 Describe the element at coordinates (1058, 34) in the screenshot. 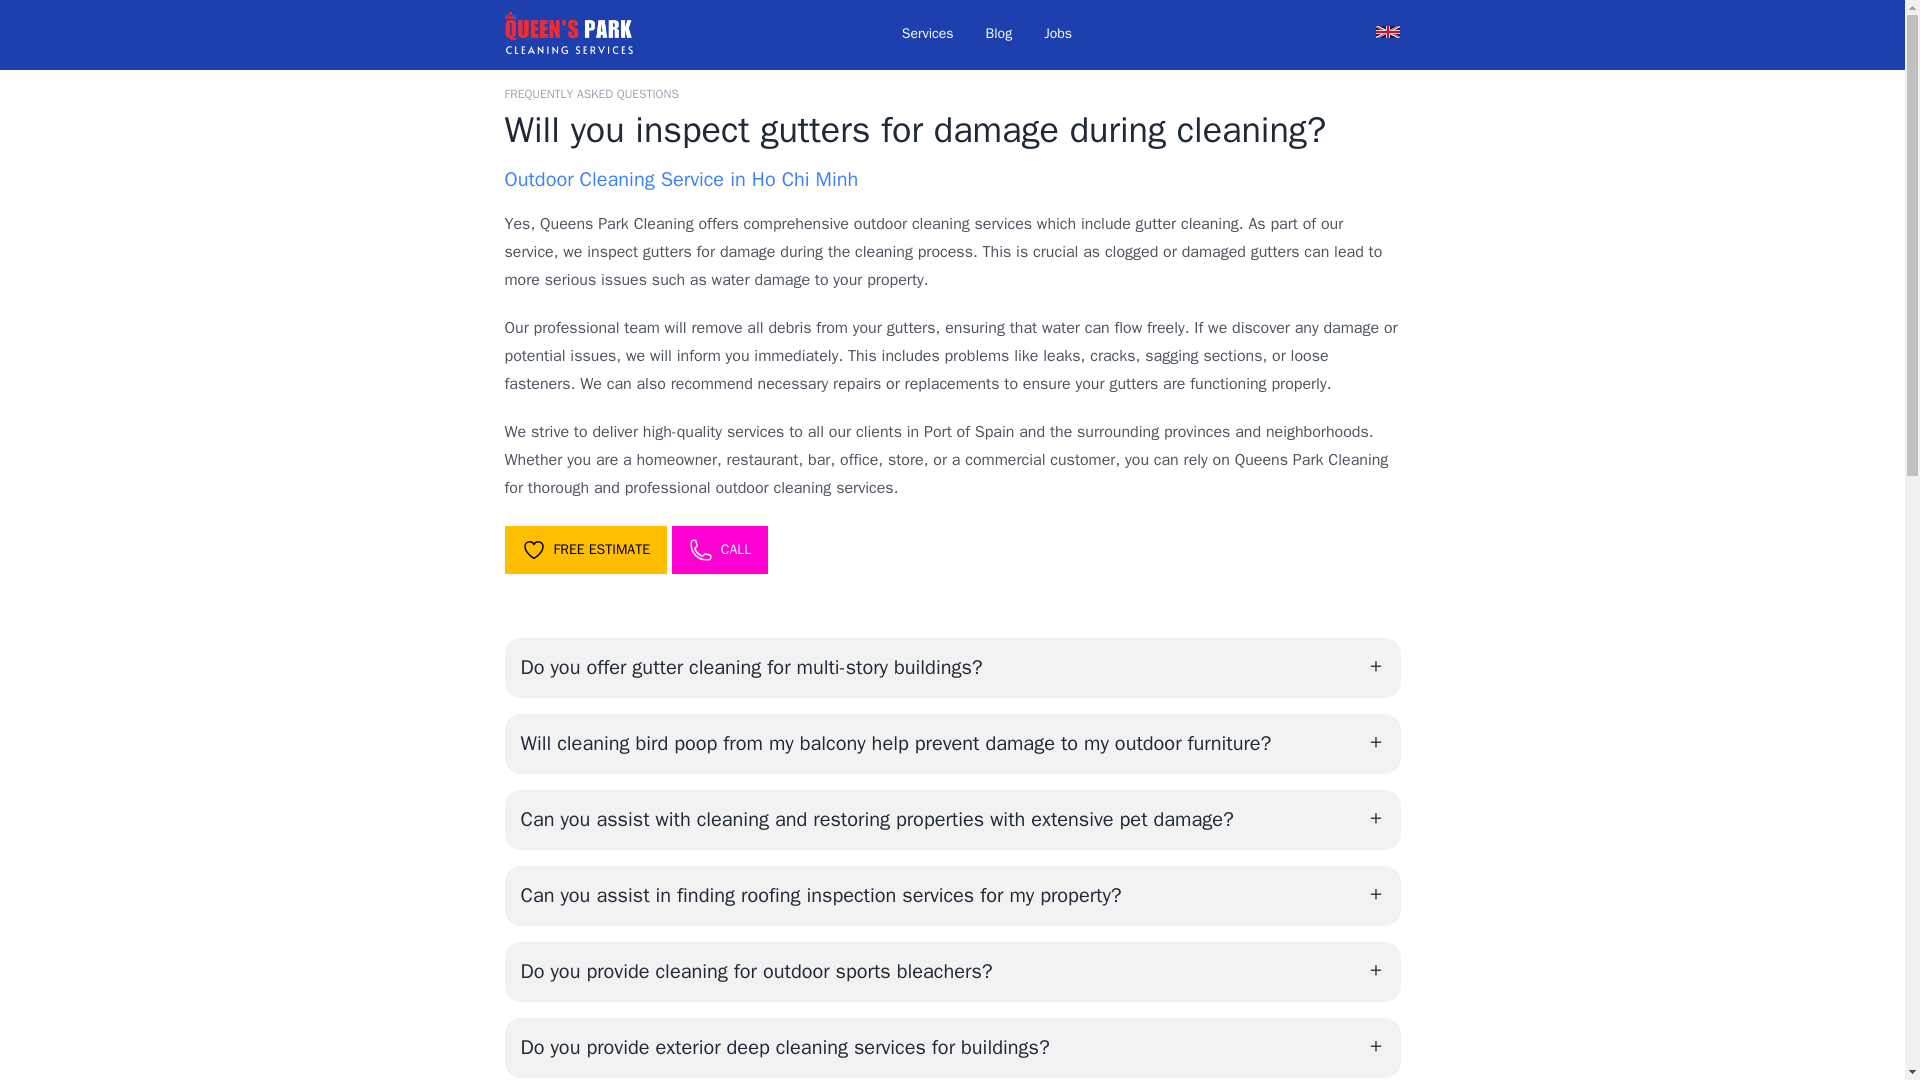

I see `Jobs` at that location.